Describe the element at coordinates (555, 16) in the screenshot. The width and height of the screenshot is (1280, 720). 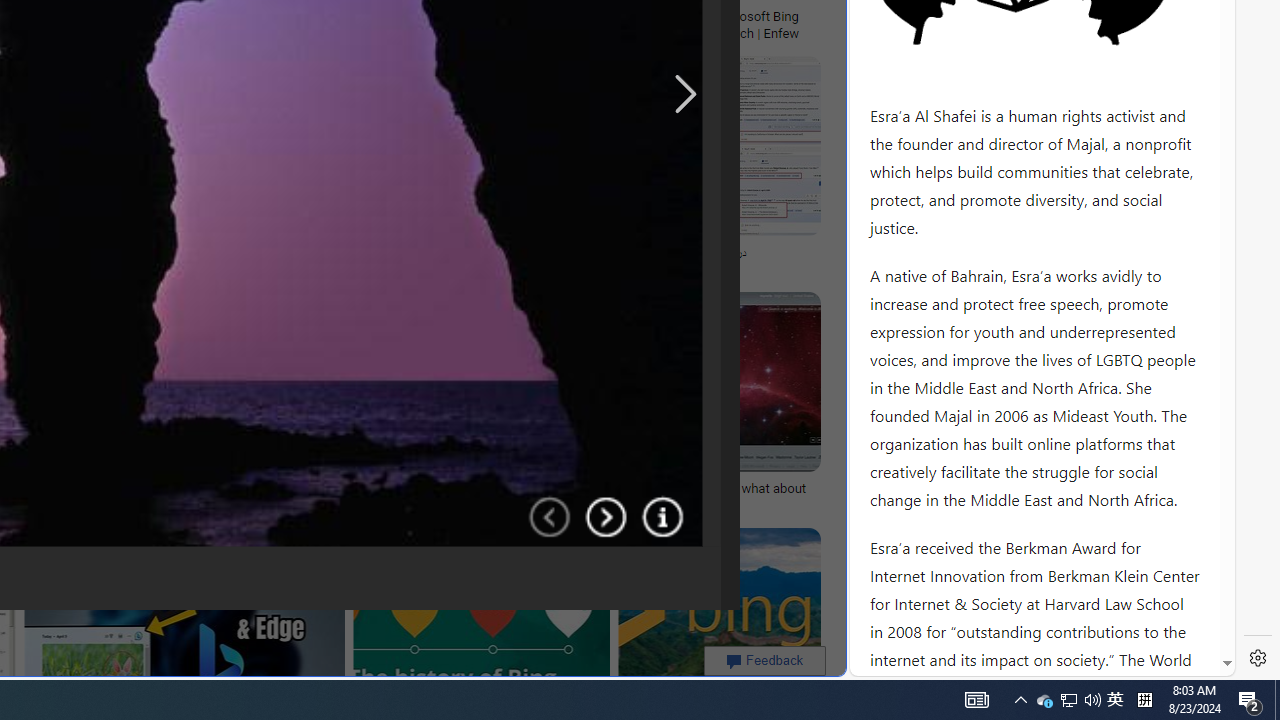
I see `microsoft bing` at that location.